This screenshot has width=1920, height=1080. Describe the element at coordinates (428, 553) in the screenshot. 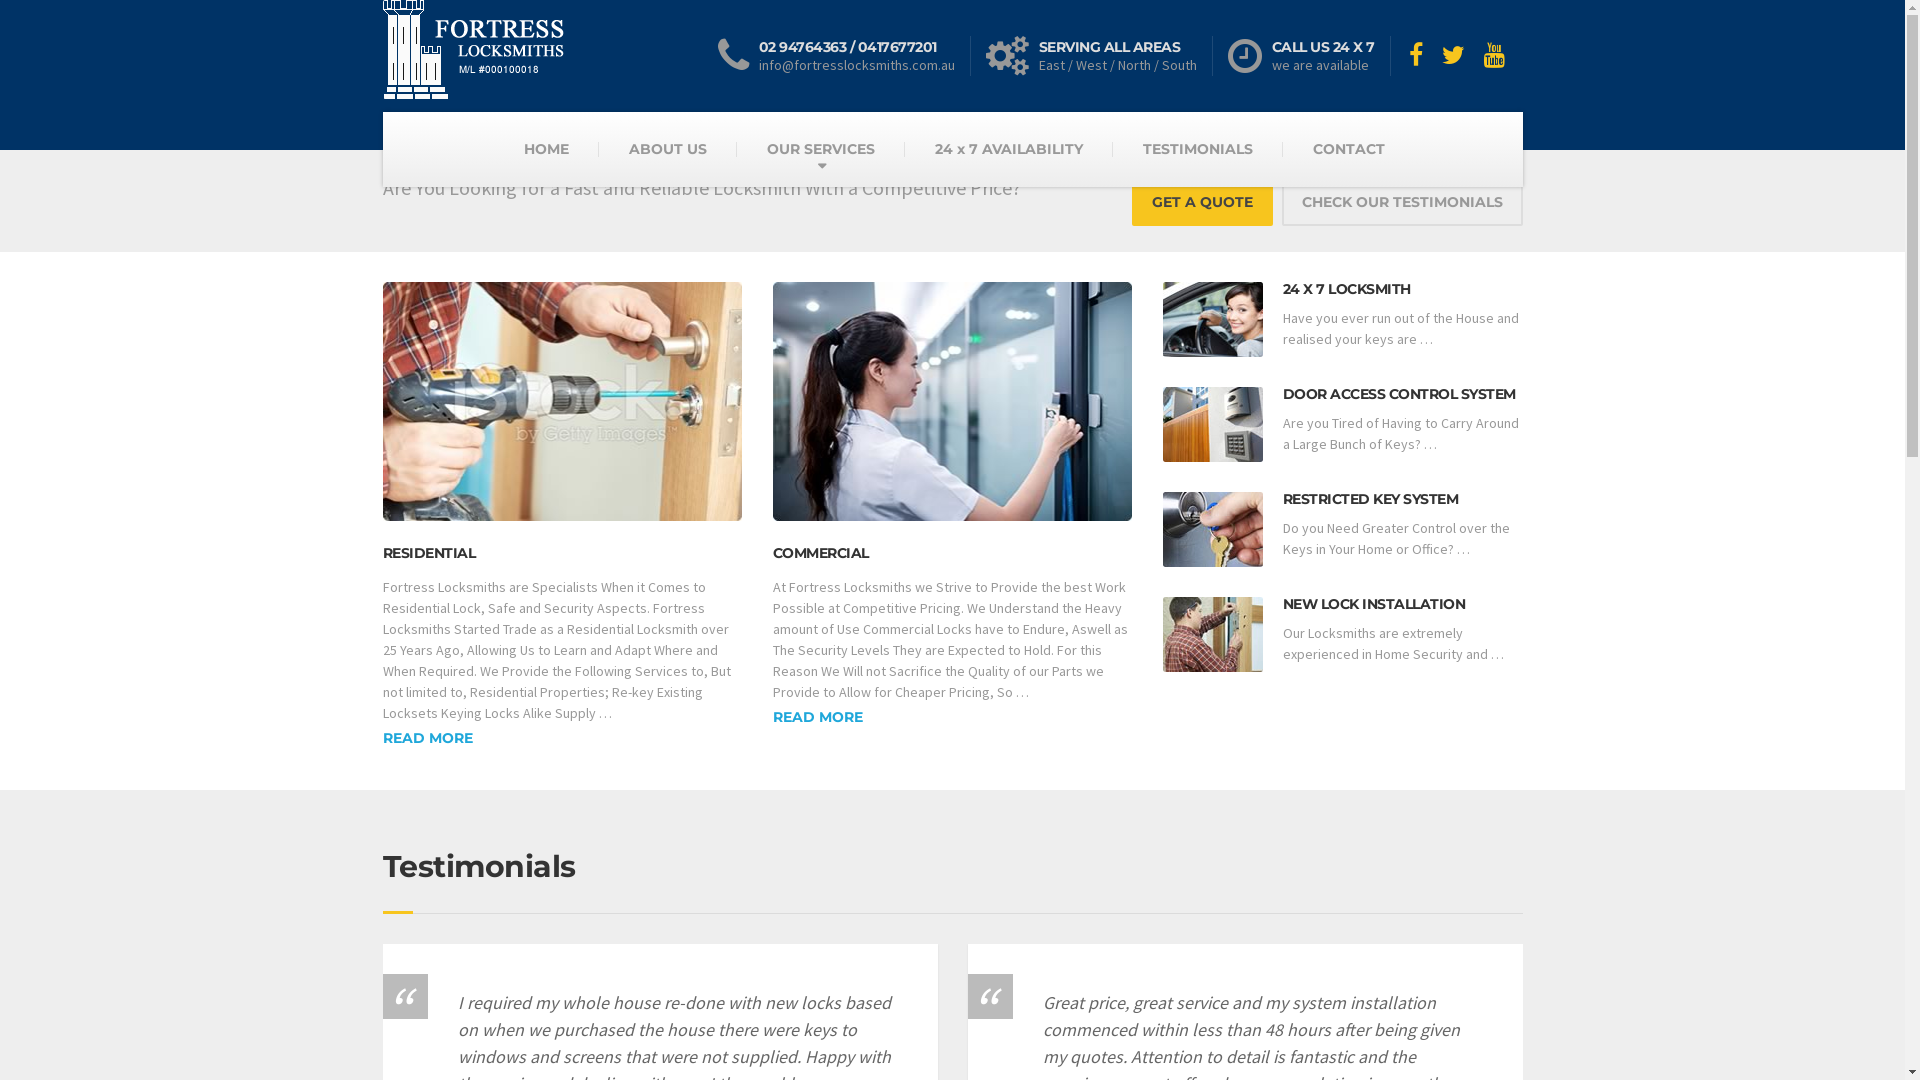

I see `RESIDENTIAL` at that location.